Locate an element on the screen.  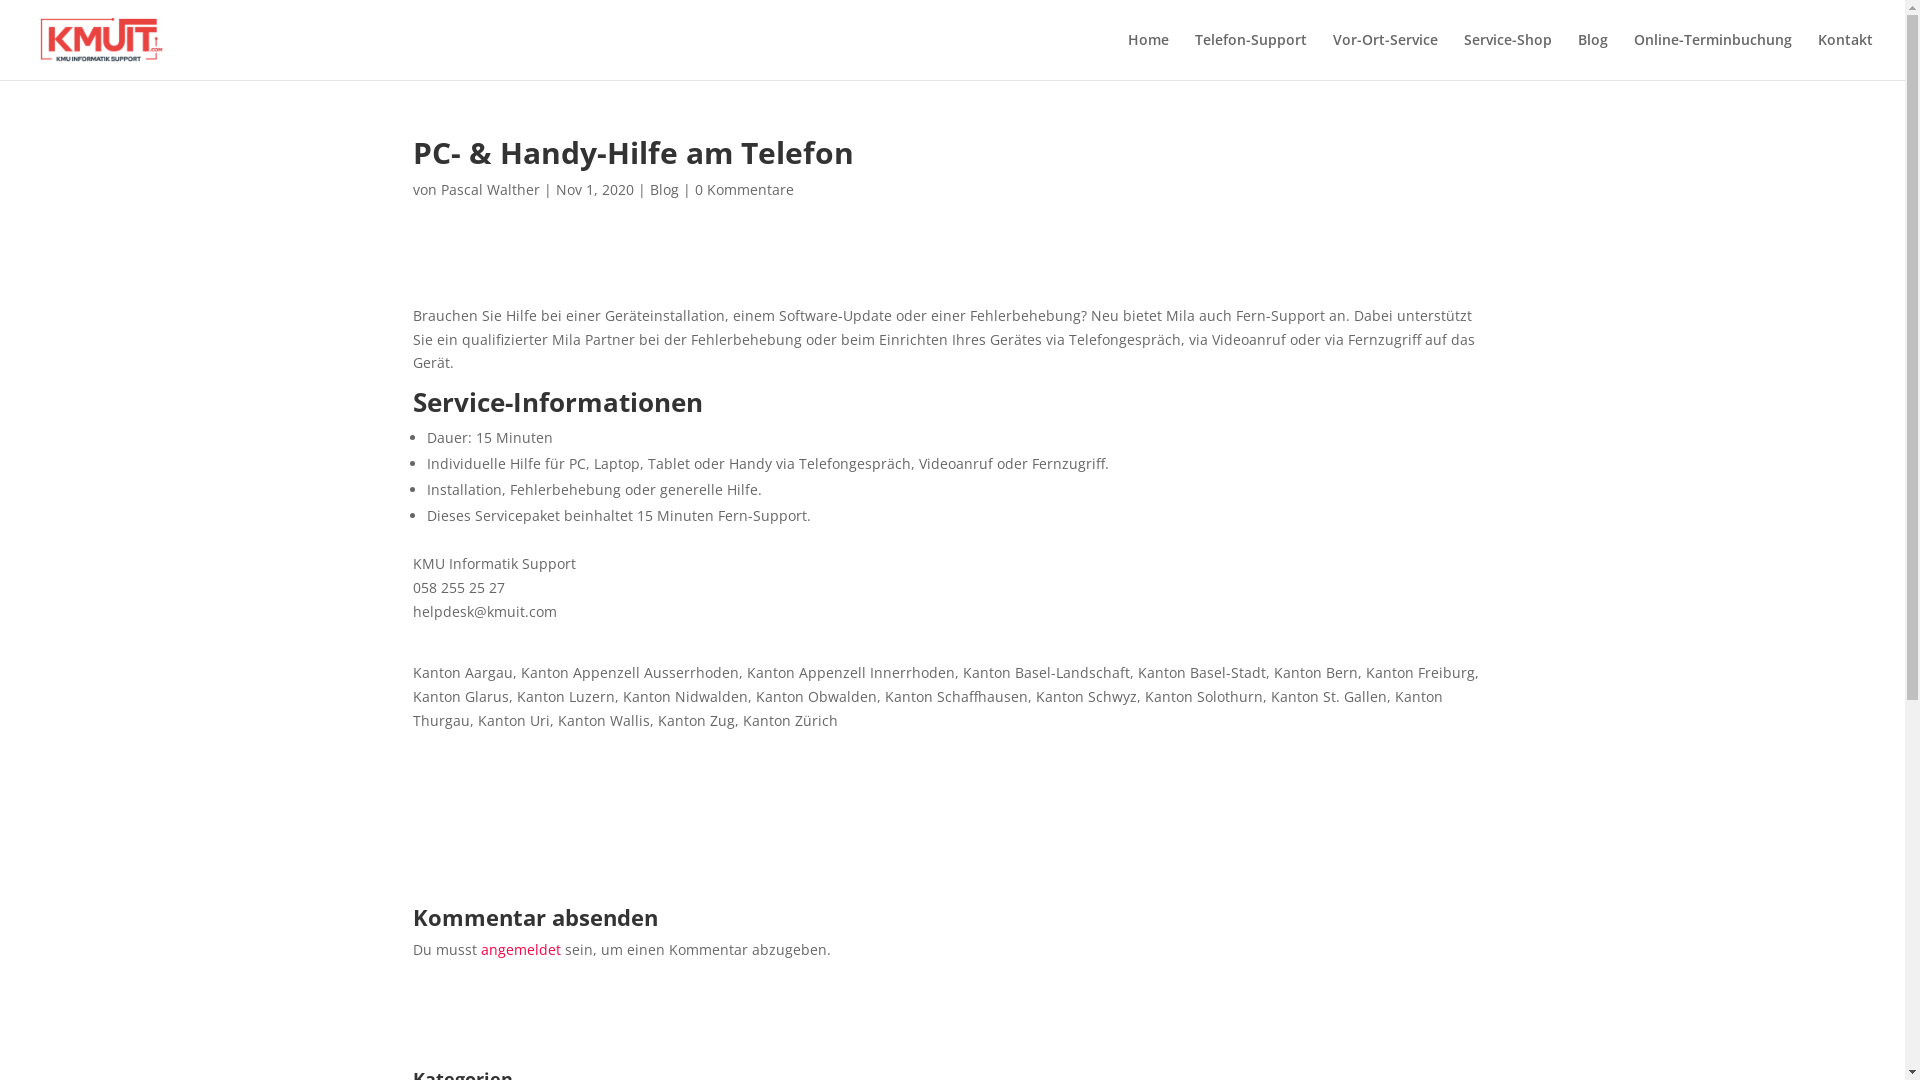
Kontakt is located at coordinates (1846, 56).